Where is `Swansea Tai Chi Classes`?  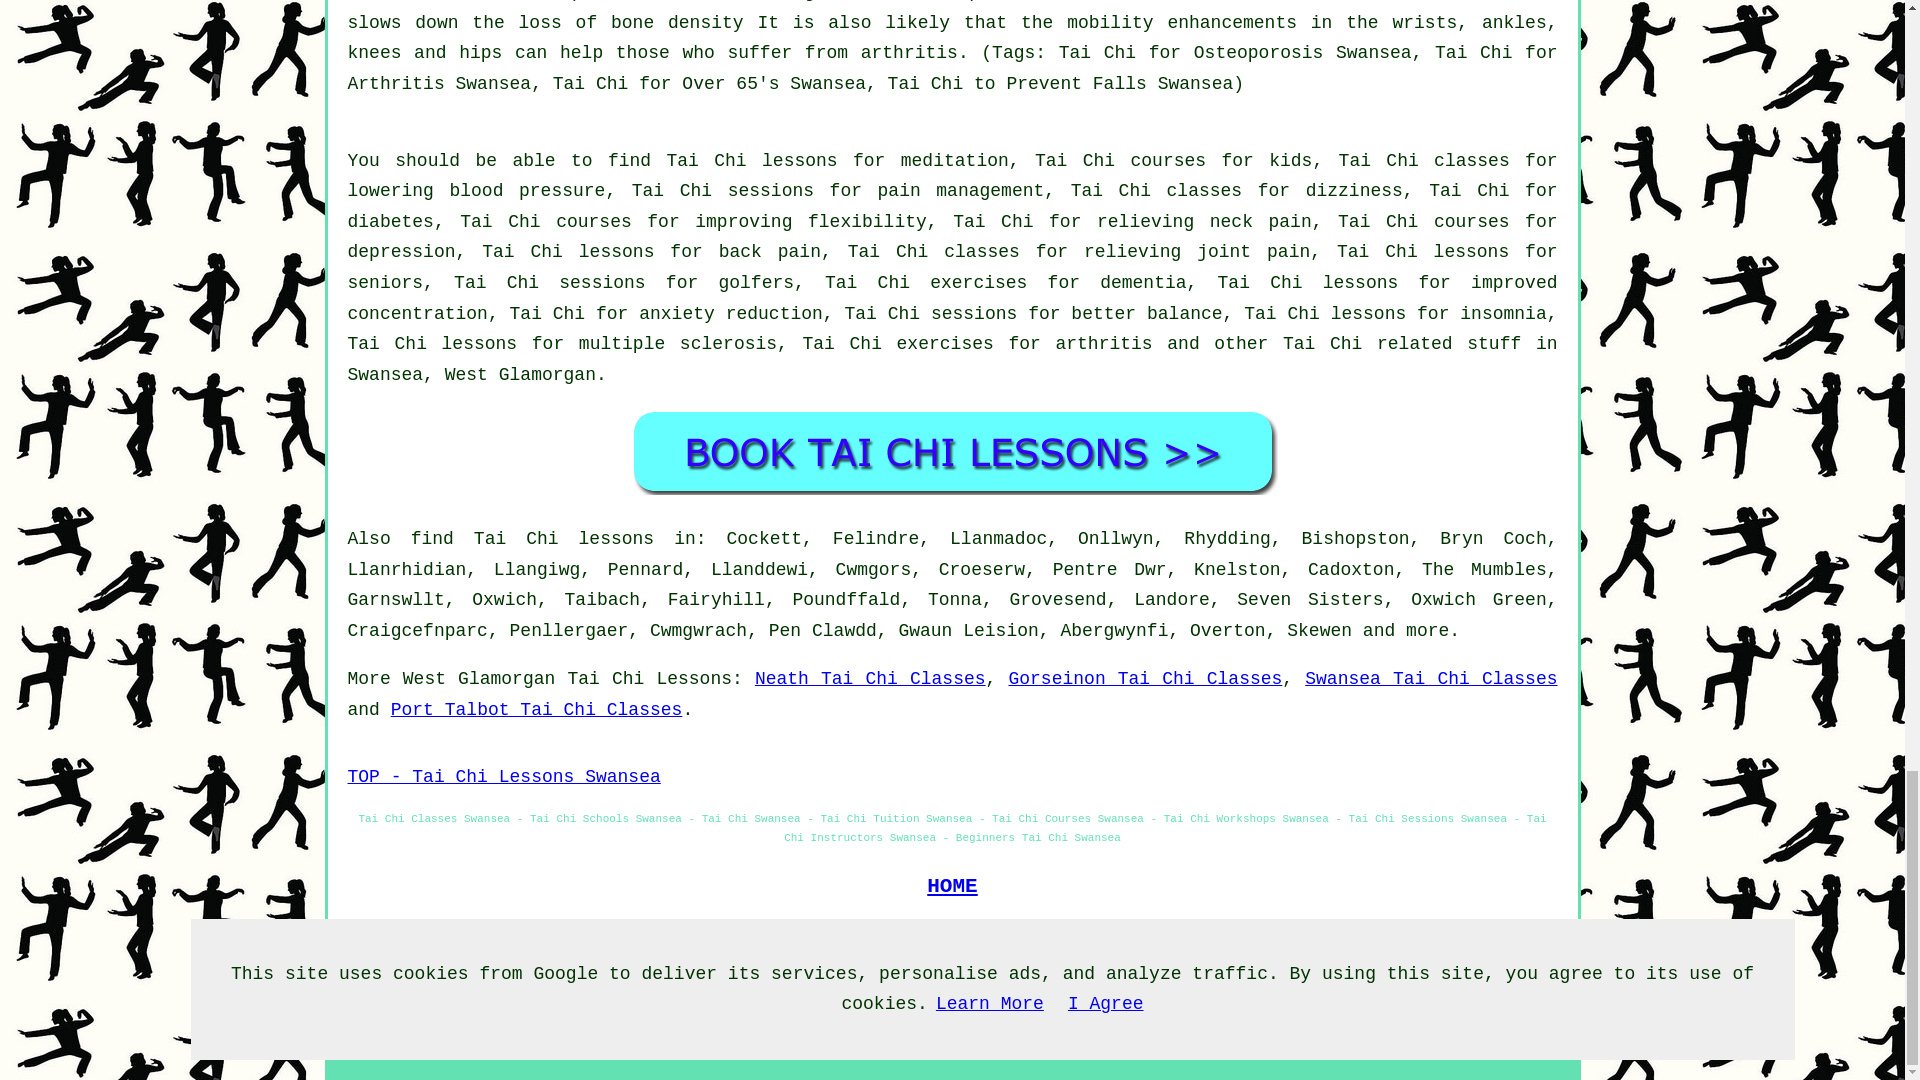
Swansea Tai Chi Classes is located at coordinates (1431, 678).